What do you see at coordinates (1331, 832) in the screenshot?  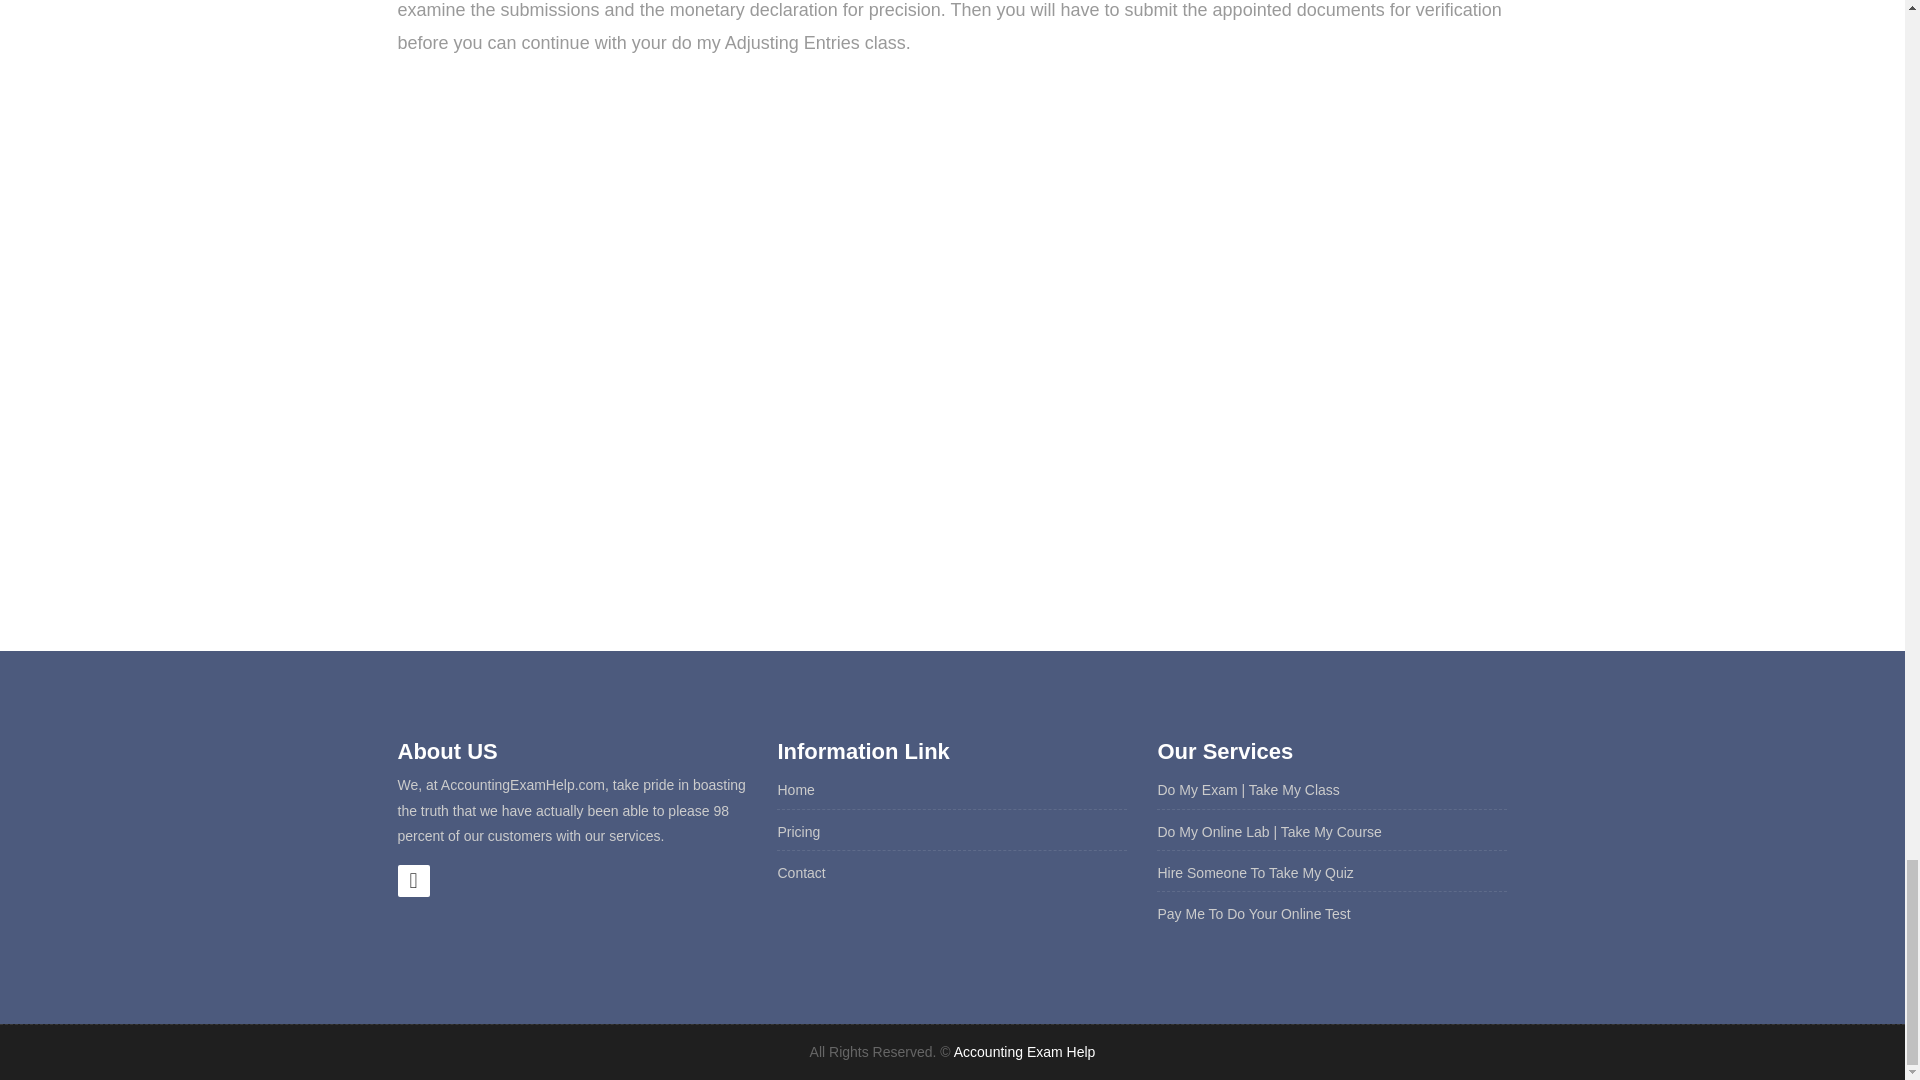 I see `Take My Course` at bounding box center [1331, 832].